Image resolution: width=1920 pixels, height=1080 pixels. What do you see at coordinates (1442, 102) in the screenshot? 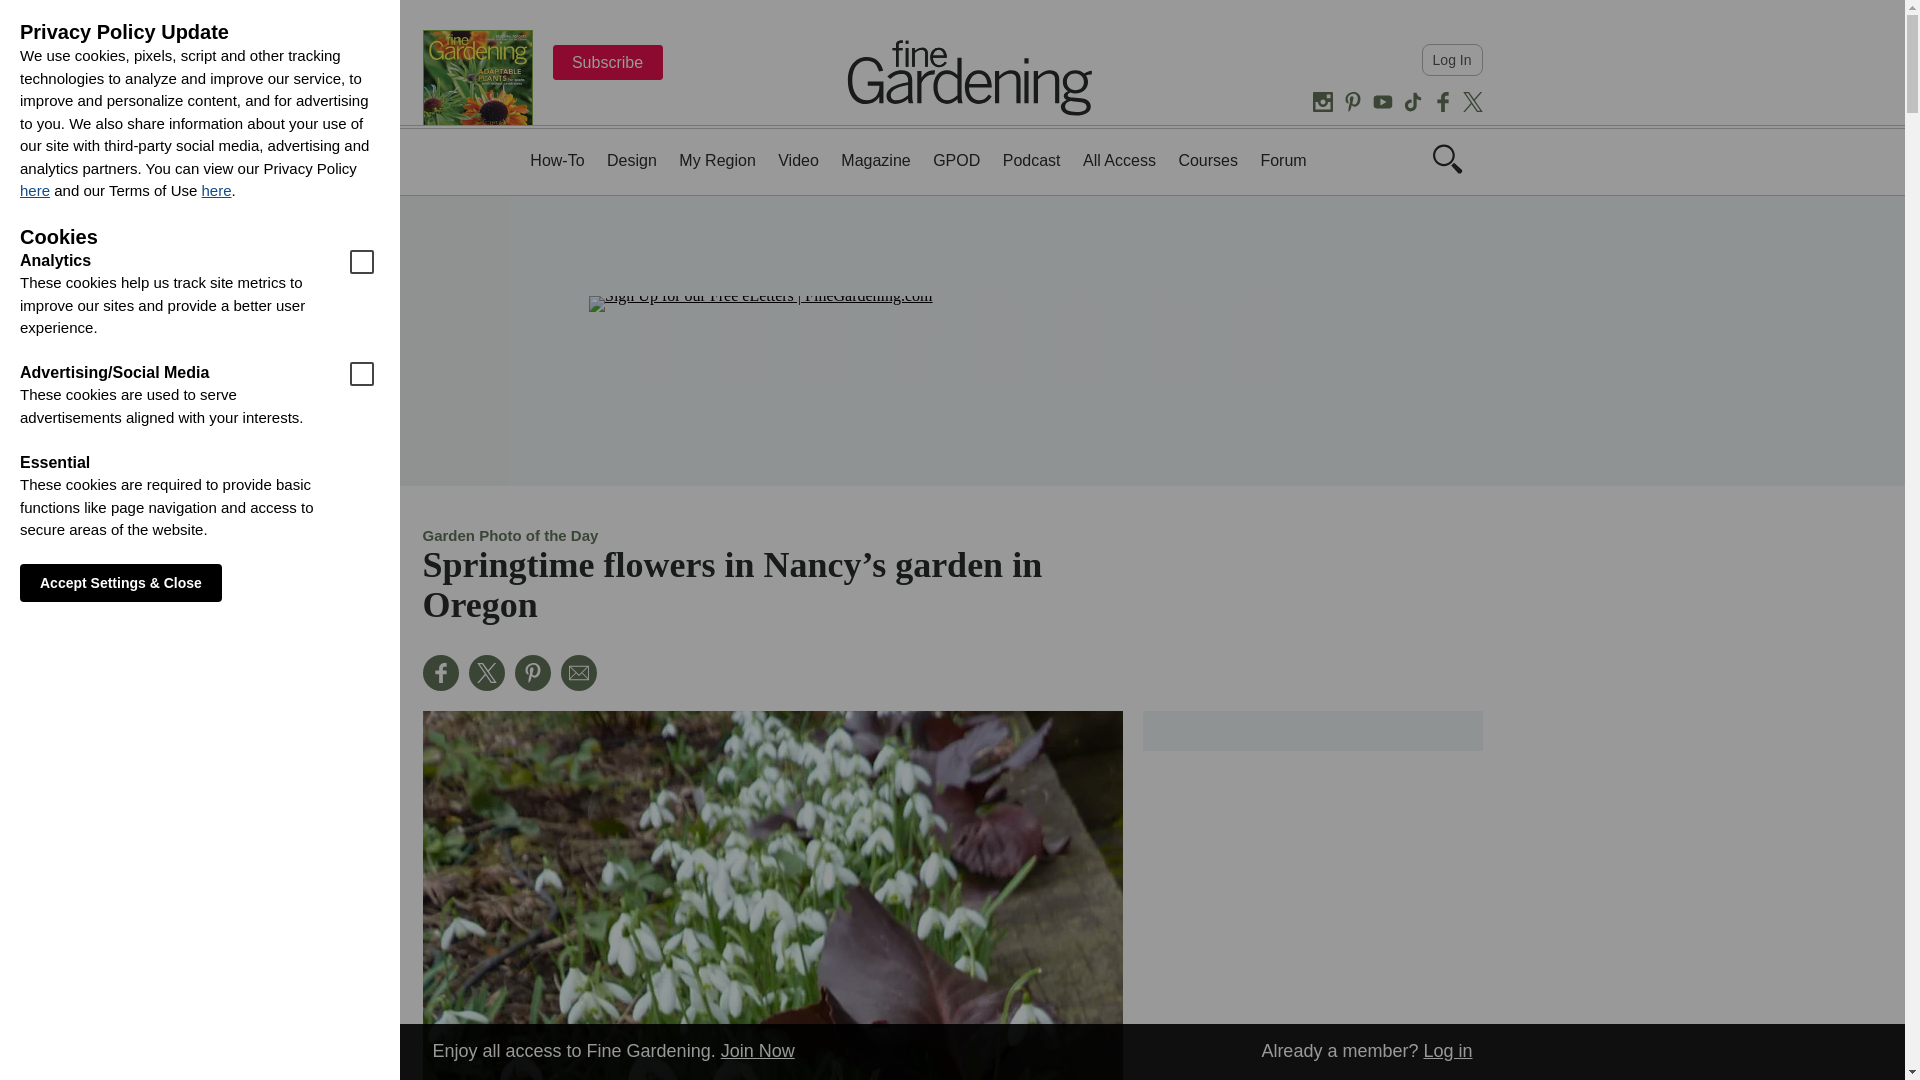
I see `Facebook` at bounding box center [1442, 102].